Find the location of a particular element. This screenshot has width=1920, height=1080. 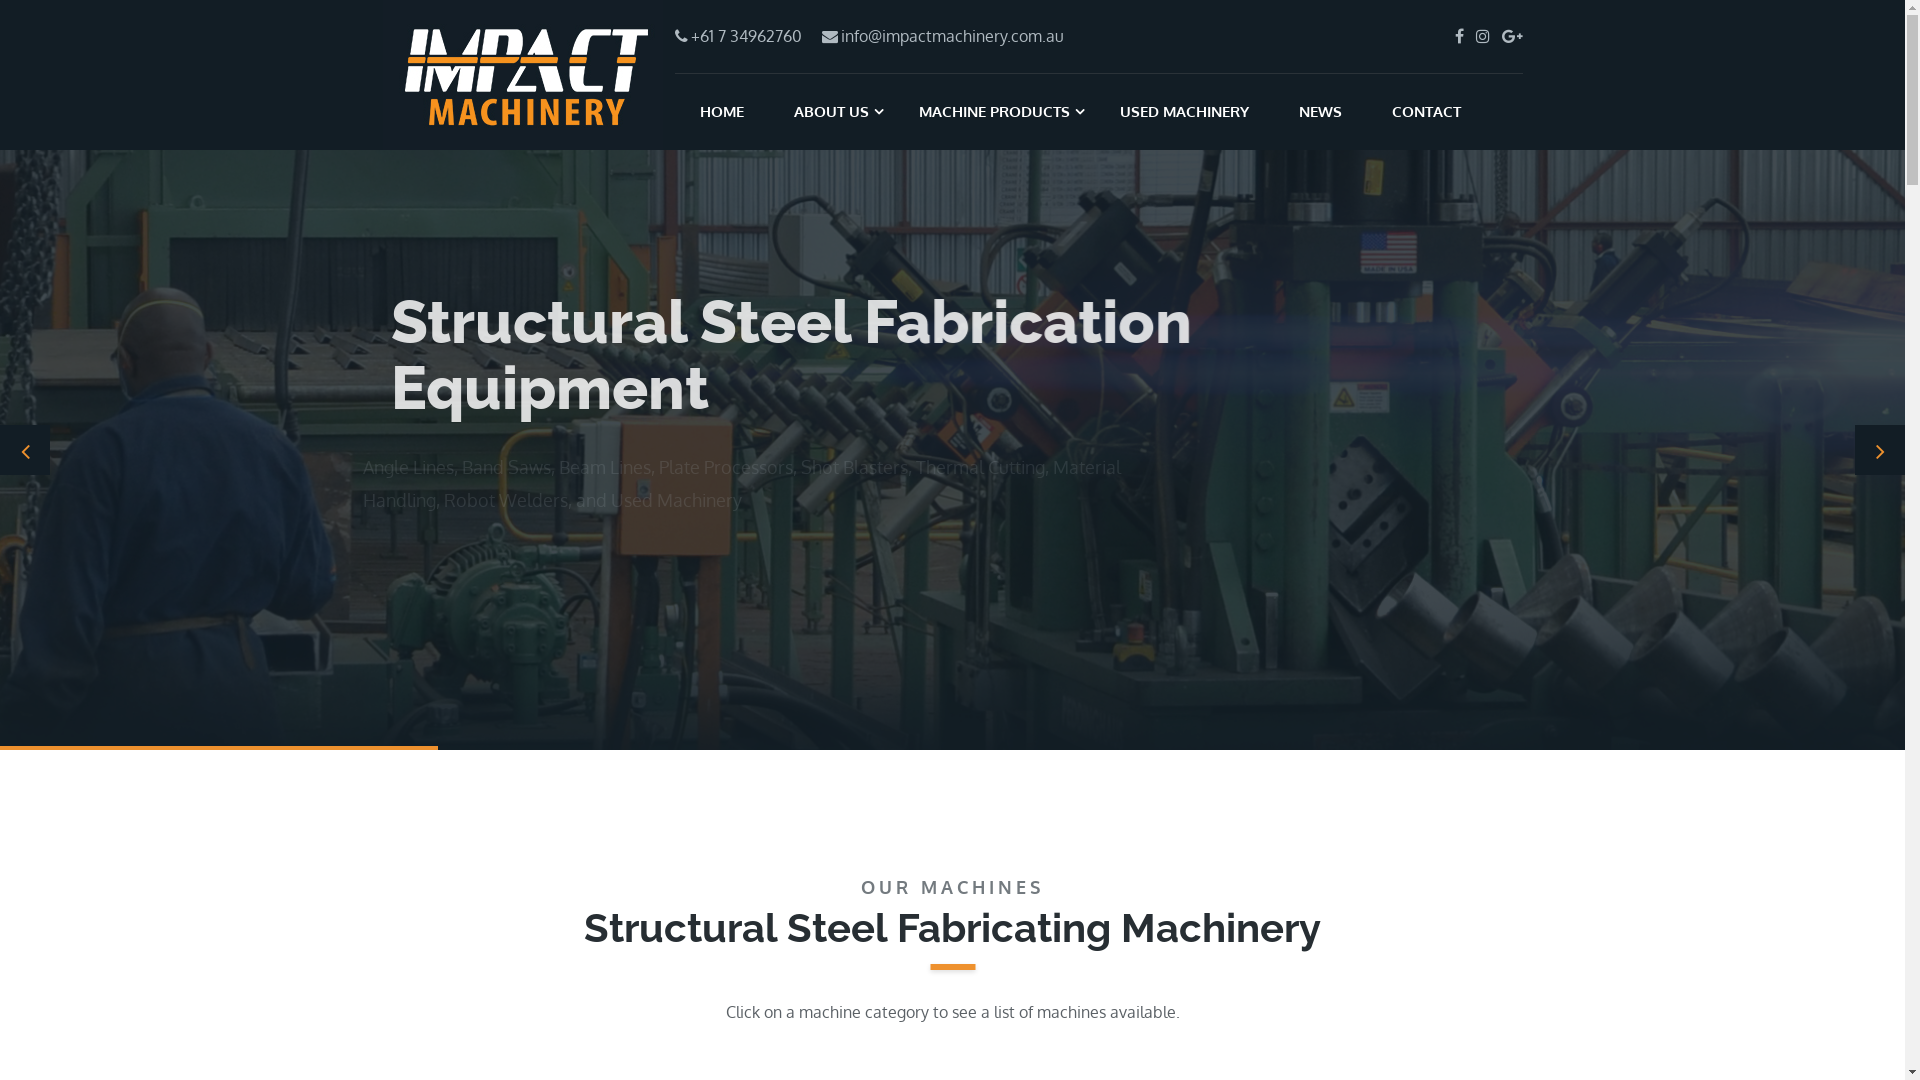

NEWS is located at coordinates (1320, 112).